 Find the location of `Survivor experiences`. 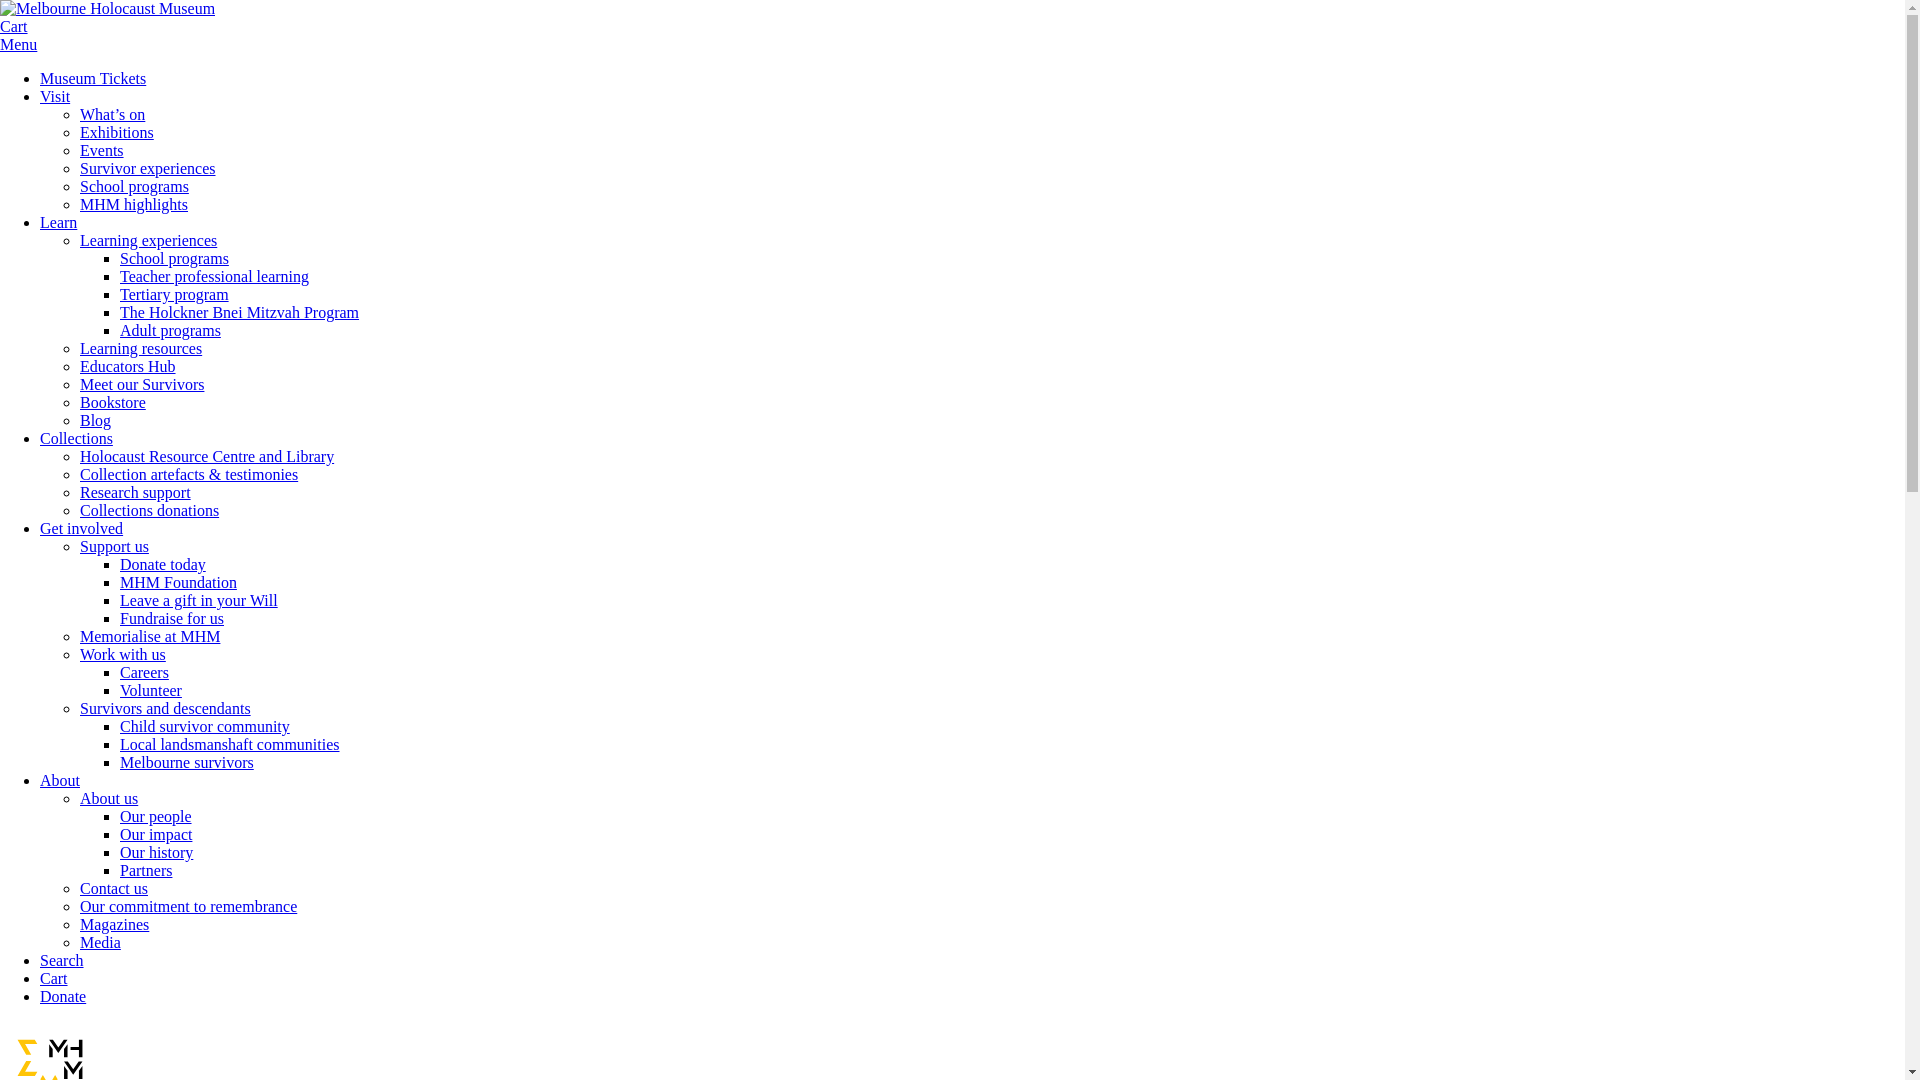

Survivor experiences is located at coordinates (148, 168).